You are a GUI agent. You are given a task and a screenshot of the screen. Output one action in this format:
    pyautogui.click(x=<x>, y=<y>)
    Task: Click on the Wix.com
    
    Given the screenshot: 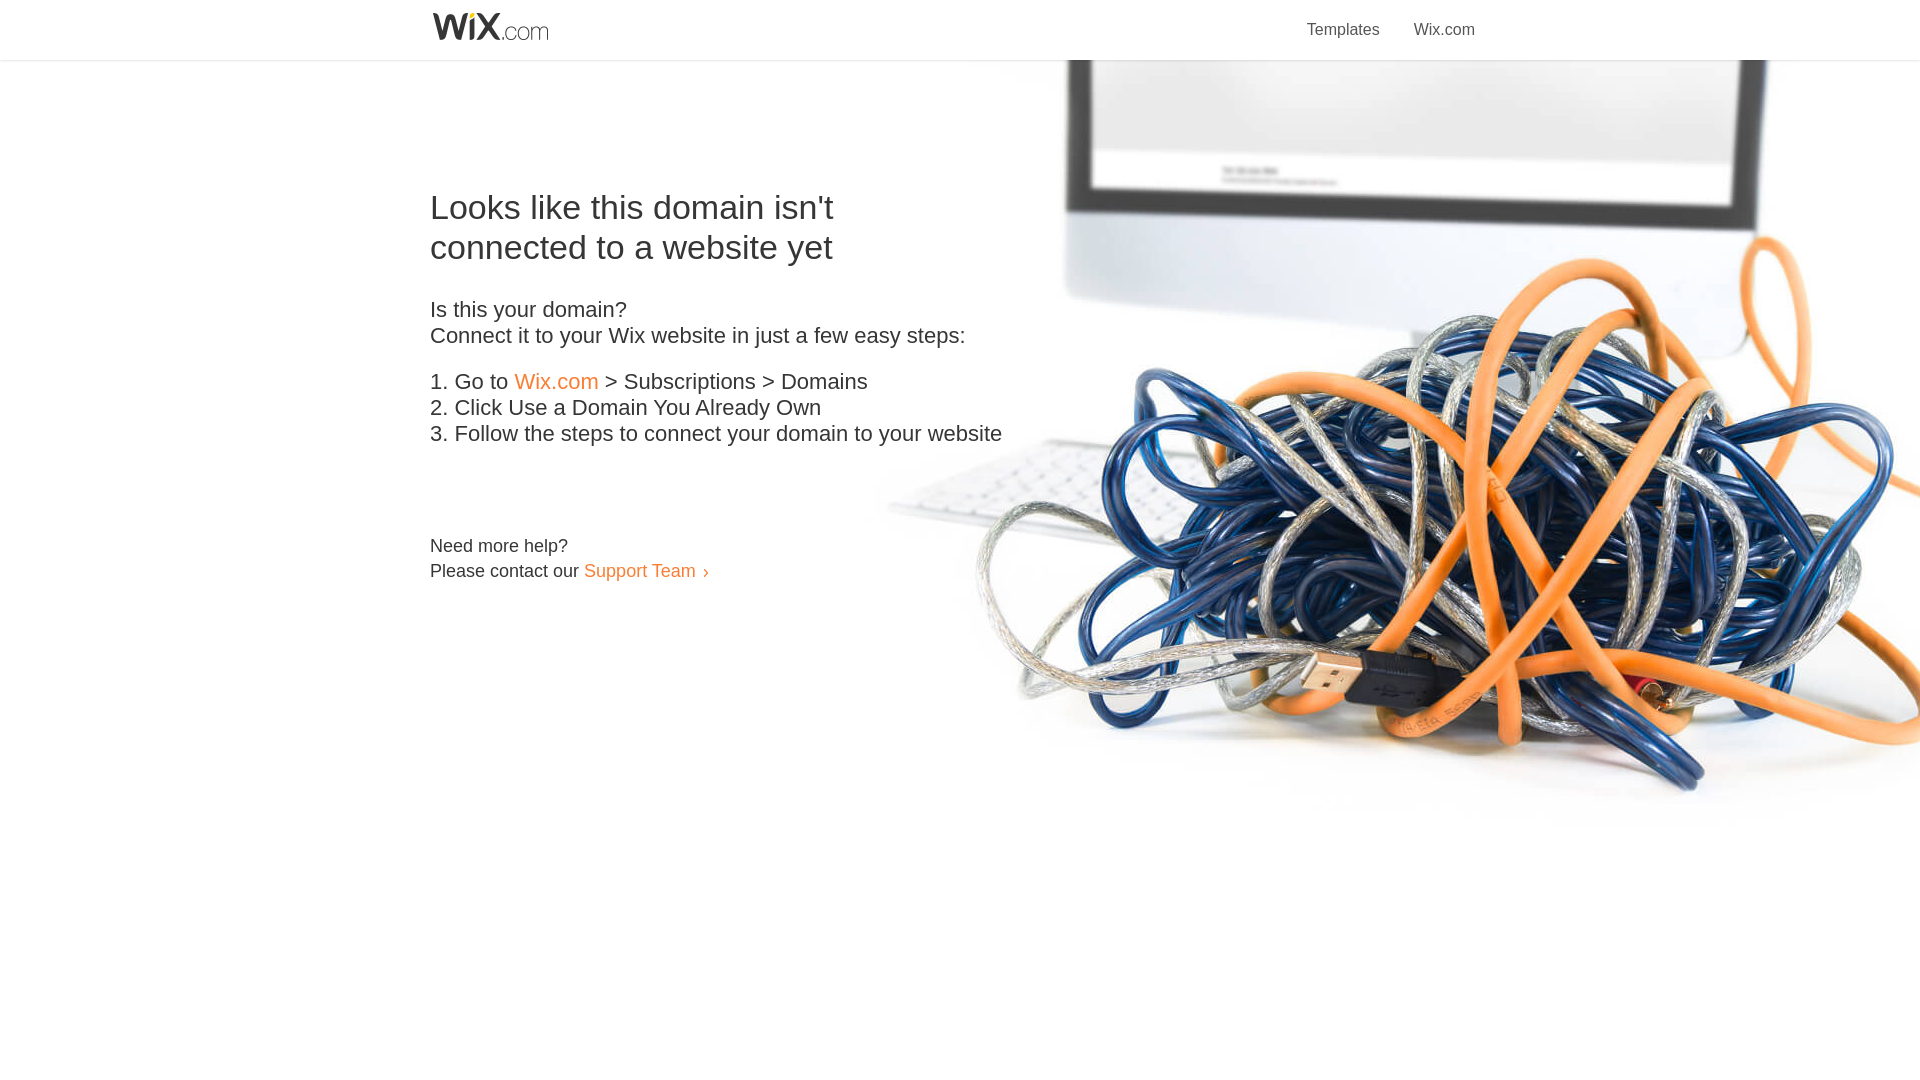 What is the action you would take?
    pyautogui.click(x=556, y=382)
    